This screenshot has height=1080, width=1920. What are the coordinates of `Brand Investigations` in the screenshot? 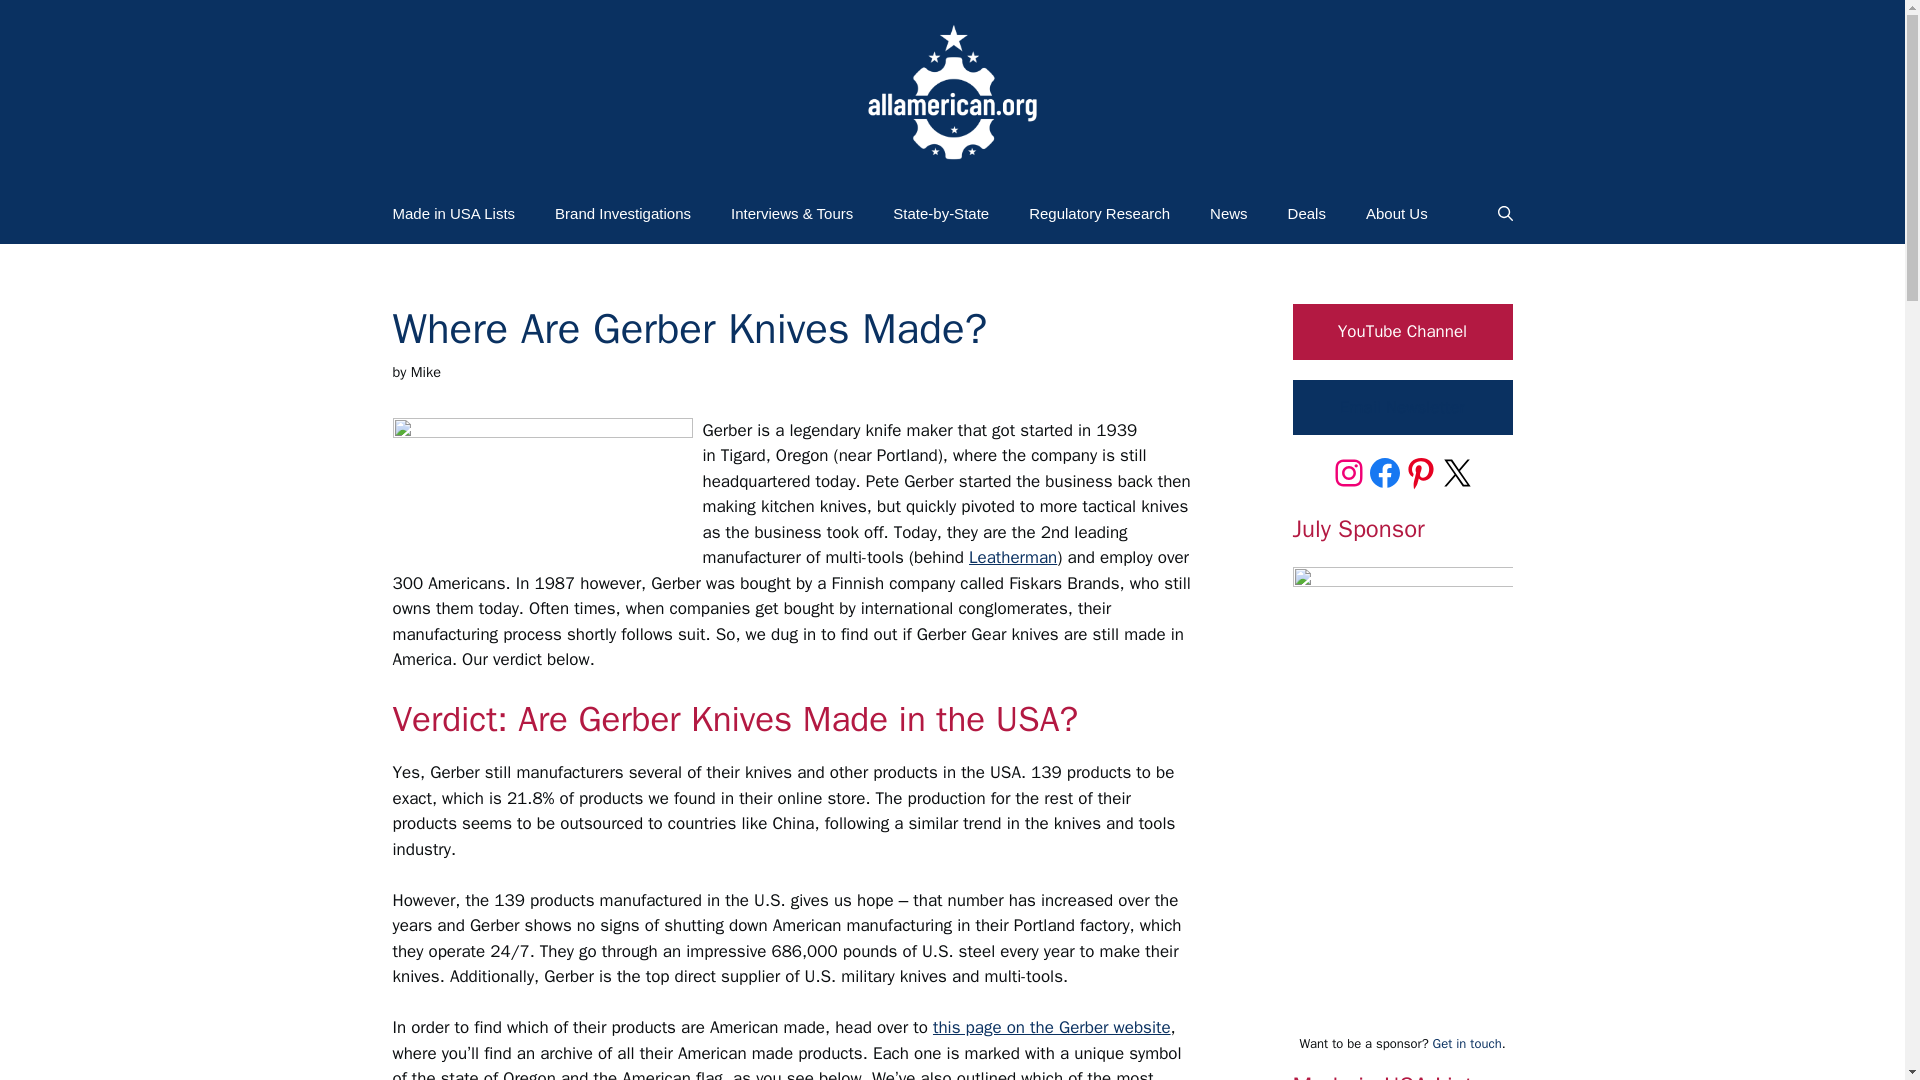 It's located at (622, 214).